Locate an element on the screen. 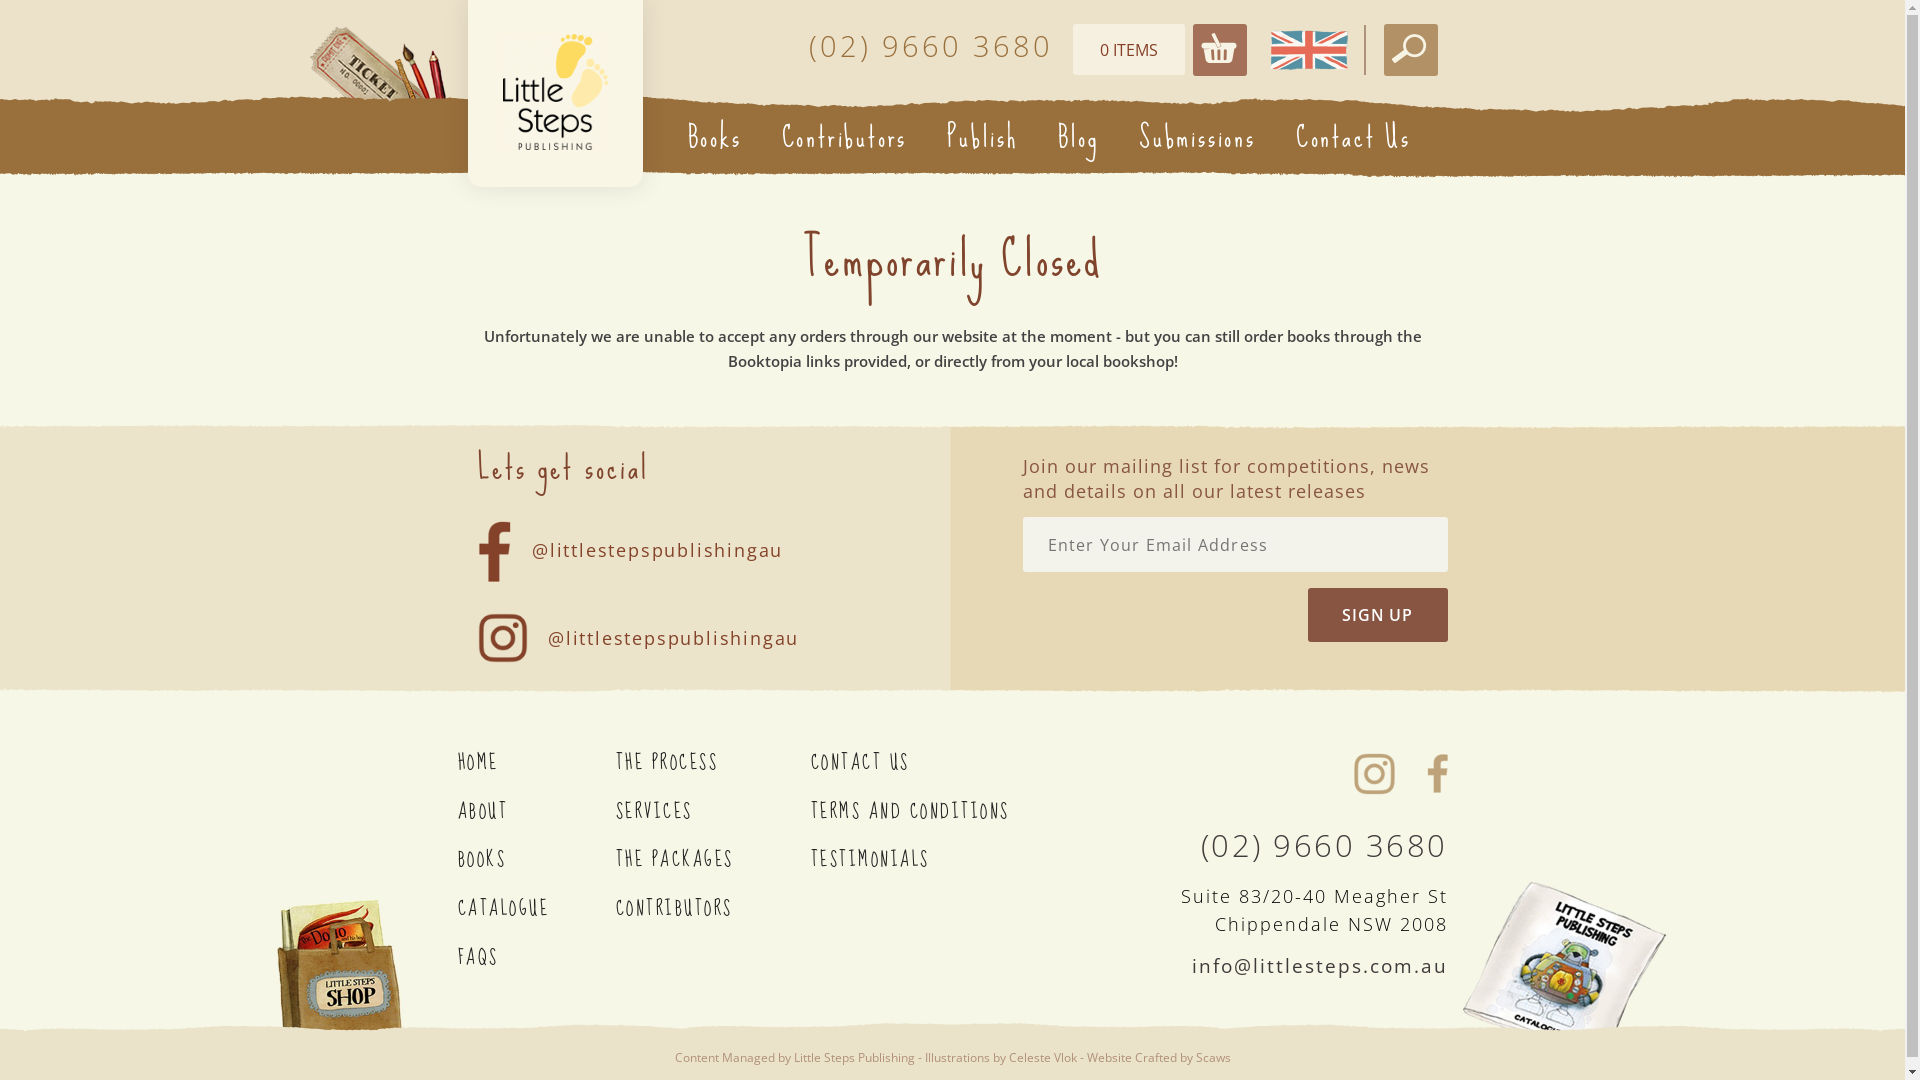 The height and width of the screenshot is (1080, 1920). HOME is located at coordinates (537, 764).